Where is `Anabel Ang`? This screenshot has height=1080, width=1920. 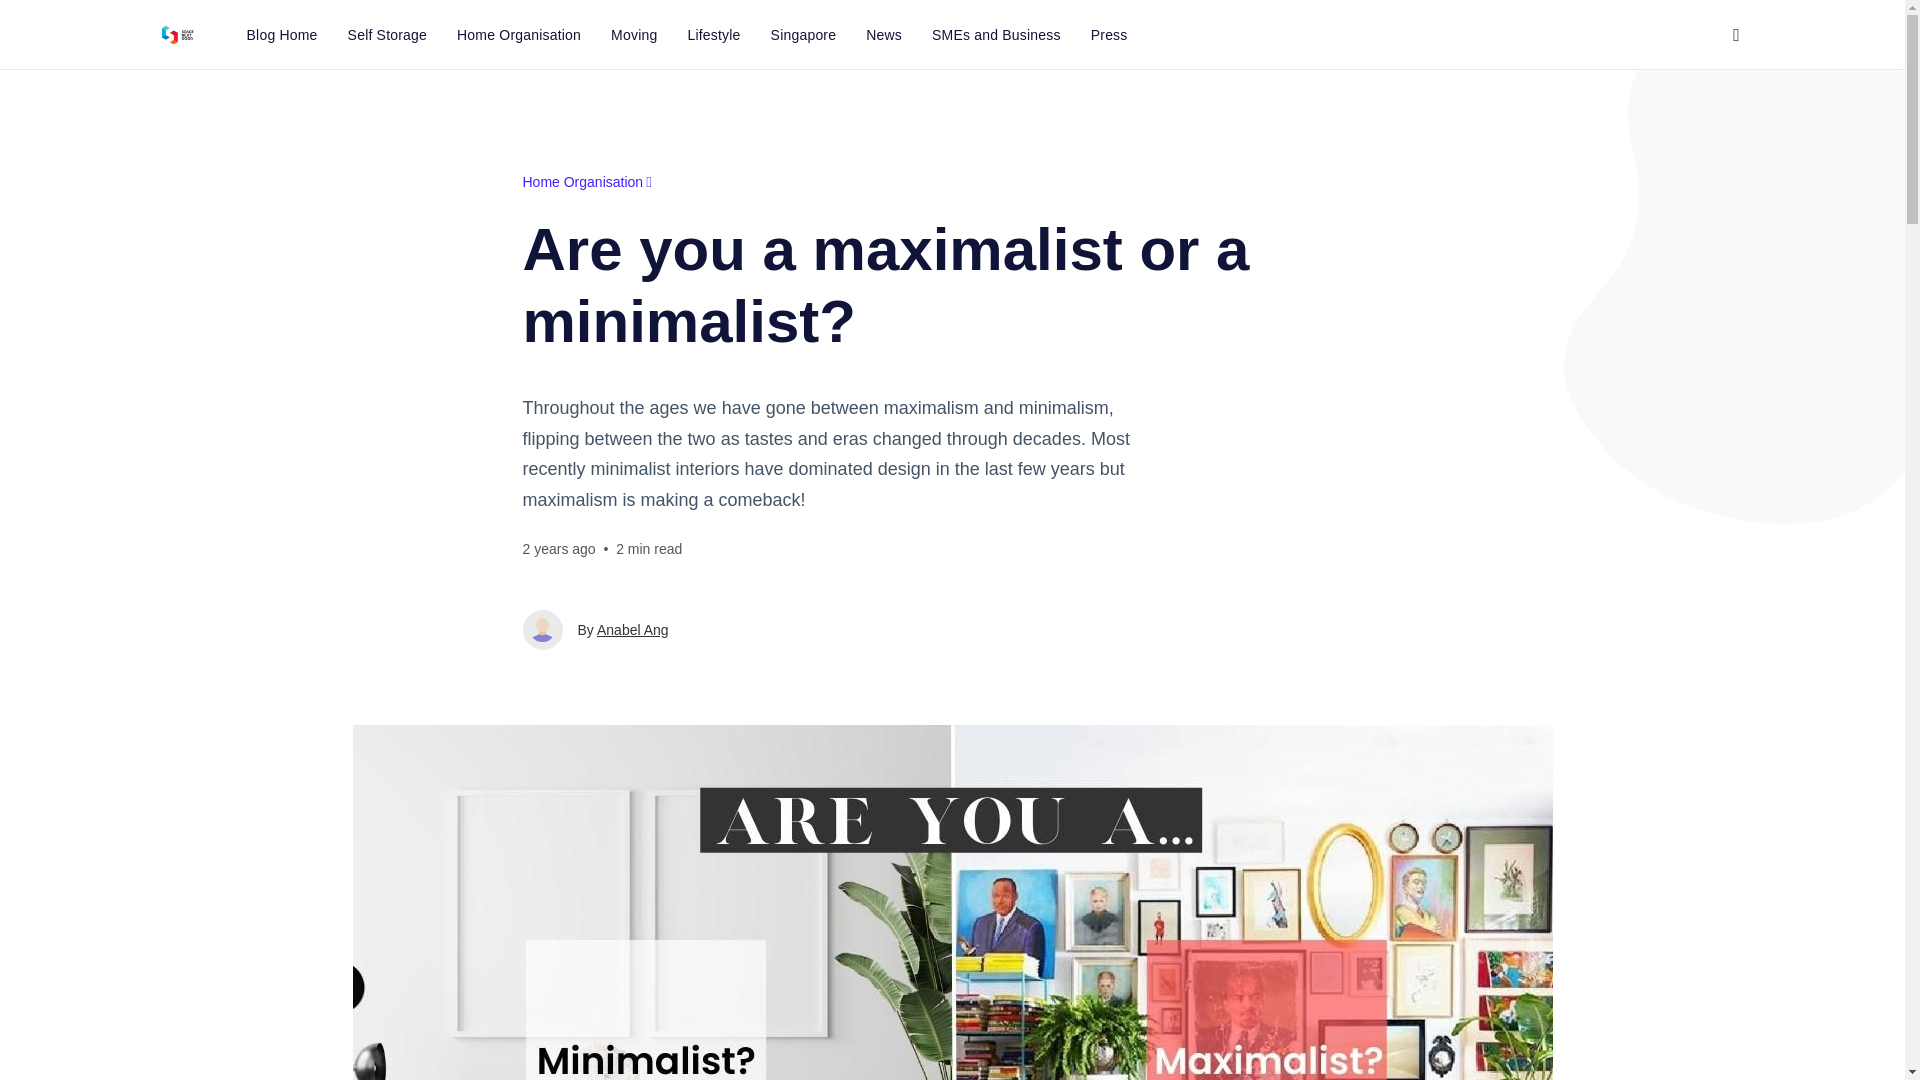
Anabel Ang is located at coordinates (632, 630).